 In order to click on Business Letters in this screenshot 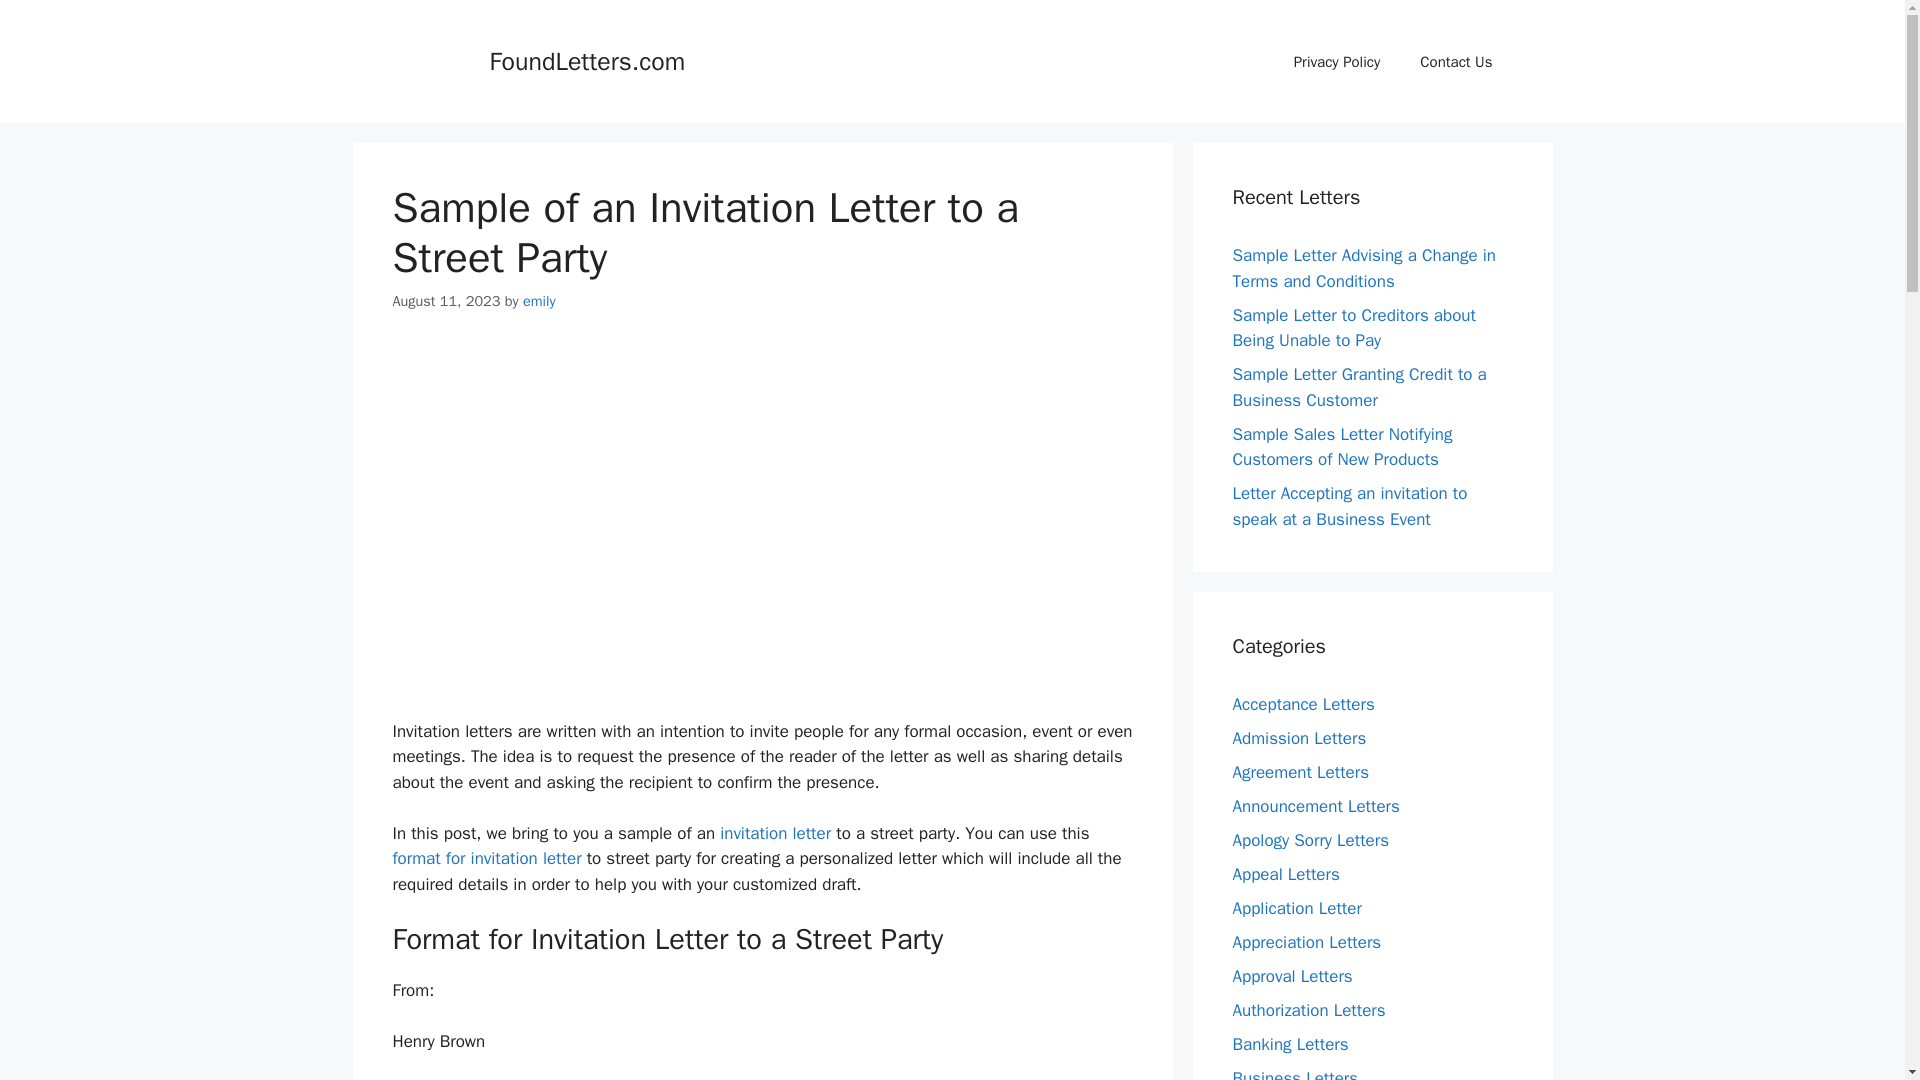, I will do `click(1294, 1074)`.